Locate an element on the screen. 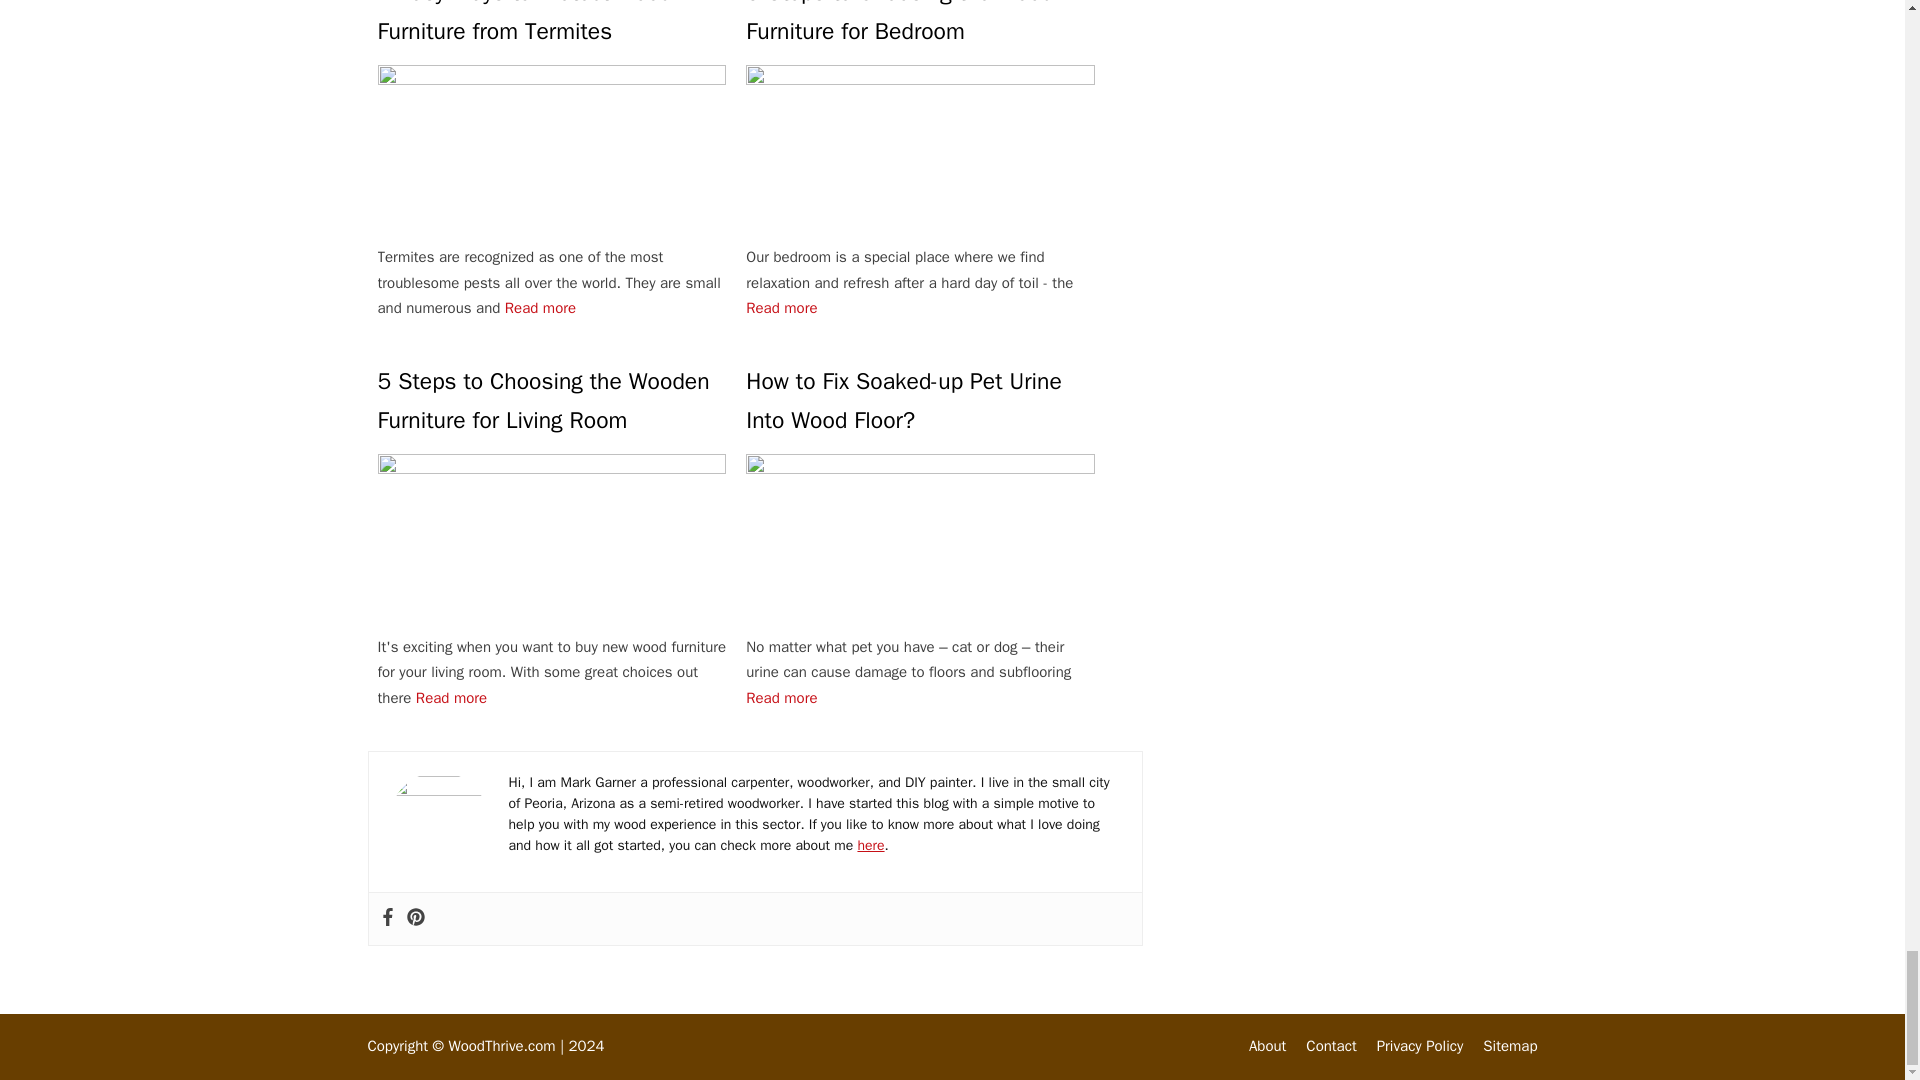  7 Easy Ways to Protect Wood Furniture from Termites is located at coordinates (552, 25).